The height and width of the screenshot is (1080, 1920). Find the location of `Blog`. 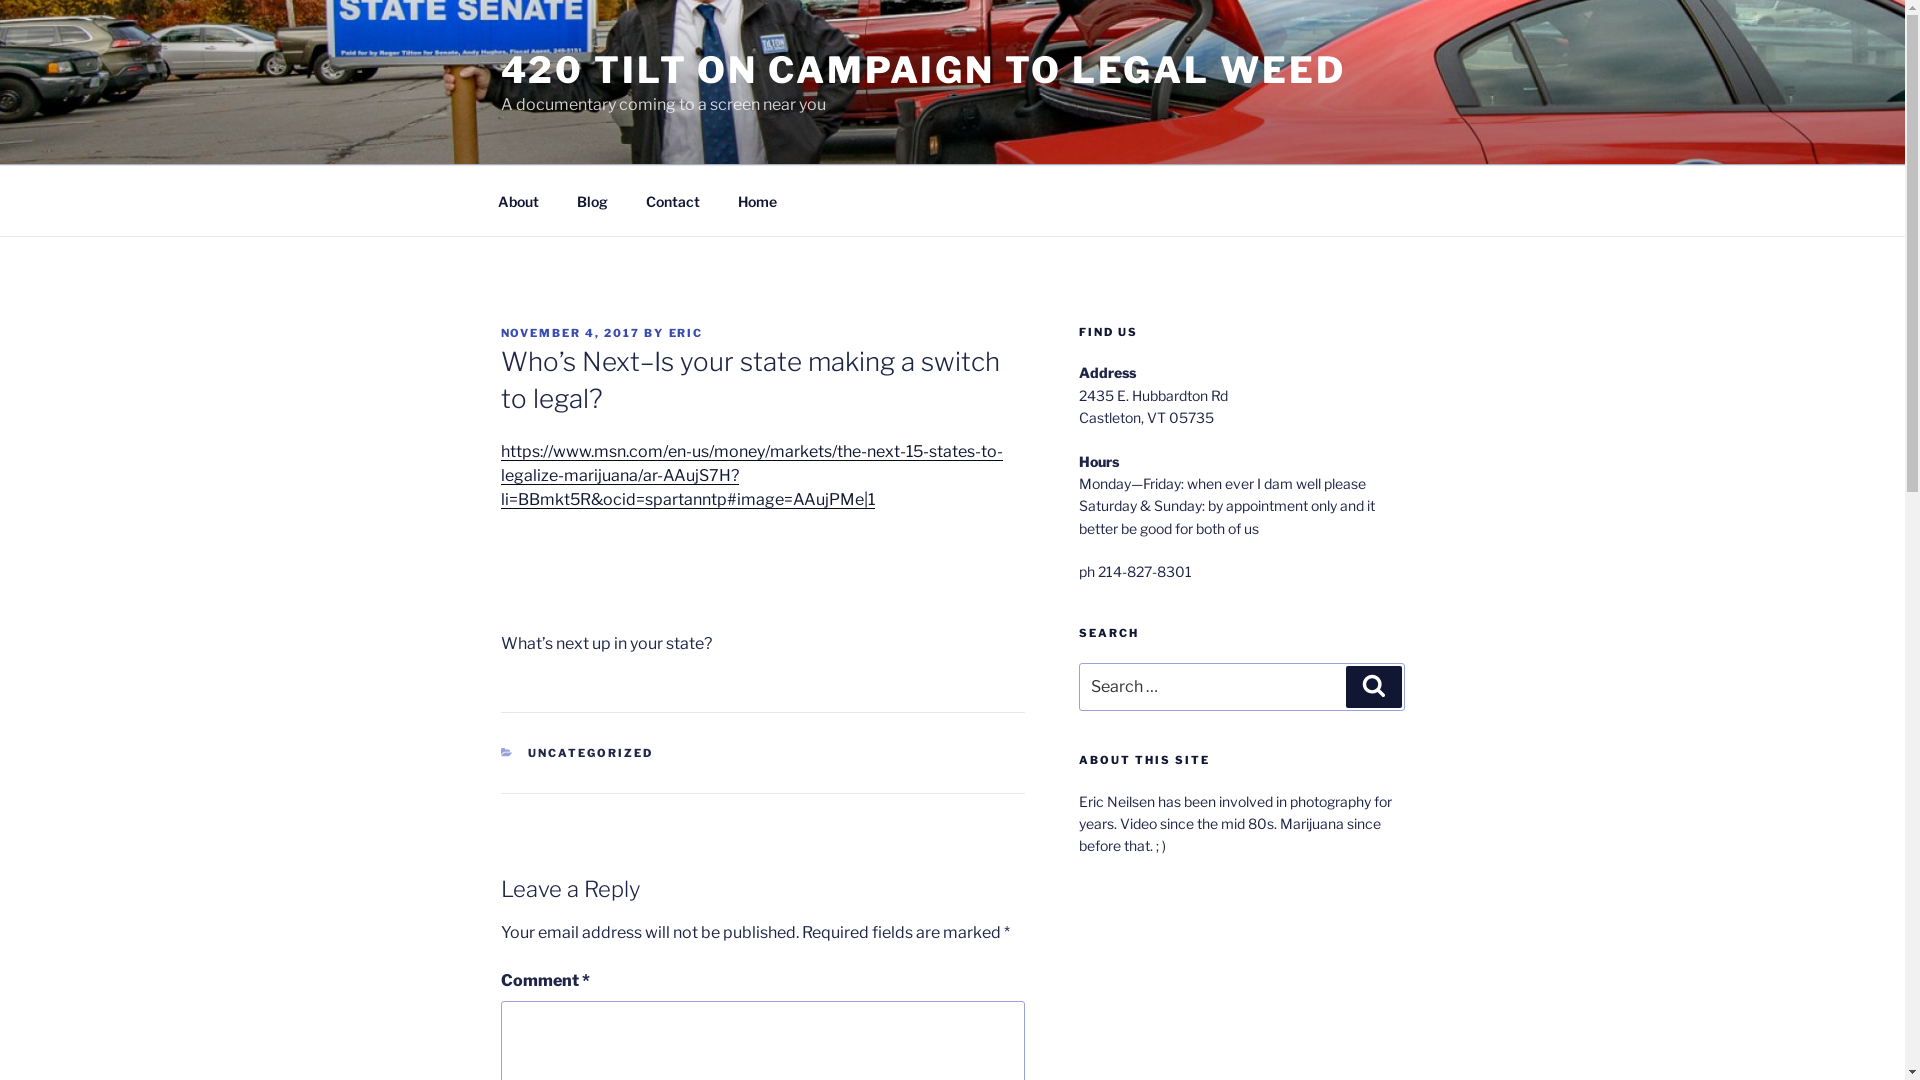

Blog is located at coordinates (593, 200).